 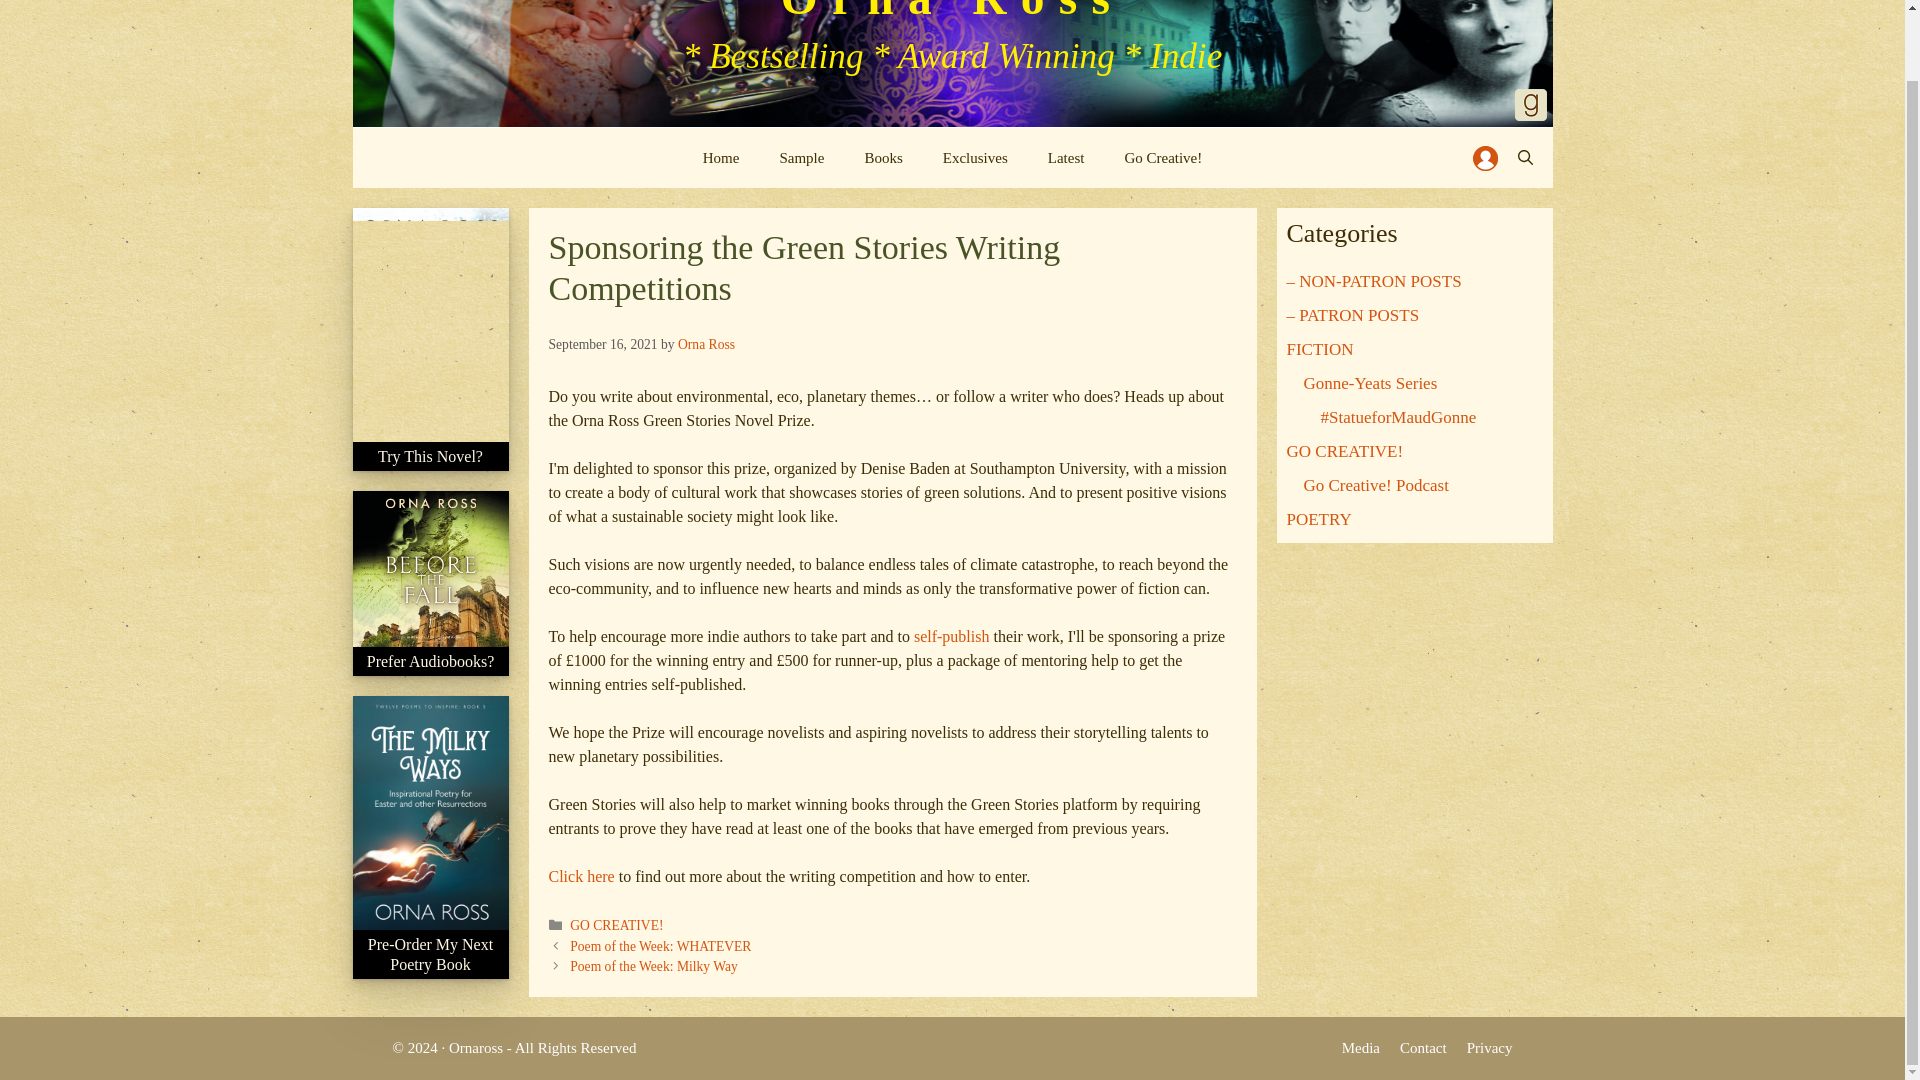 What do you see at coordinates (616, 926) in the screenshot?
I see `GO CREATIVE!` at bounding box center [616, 926].